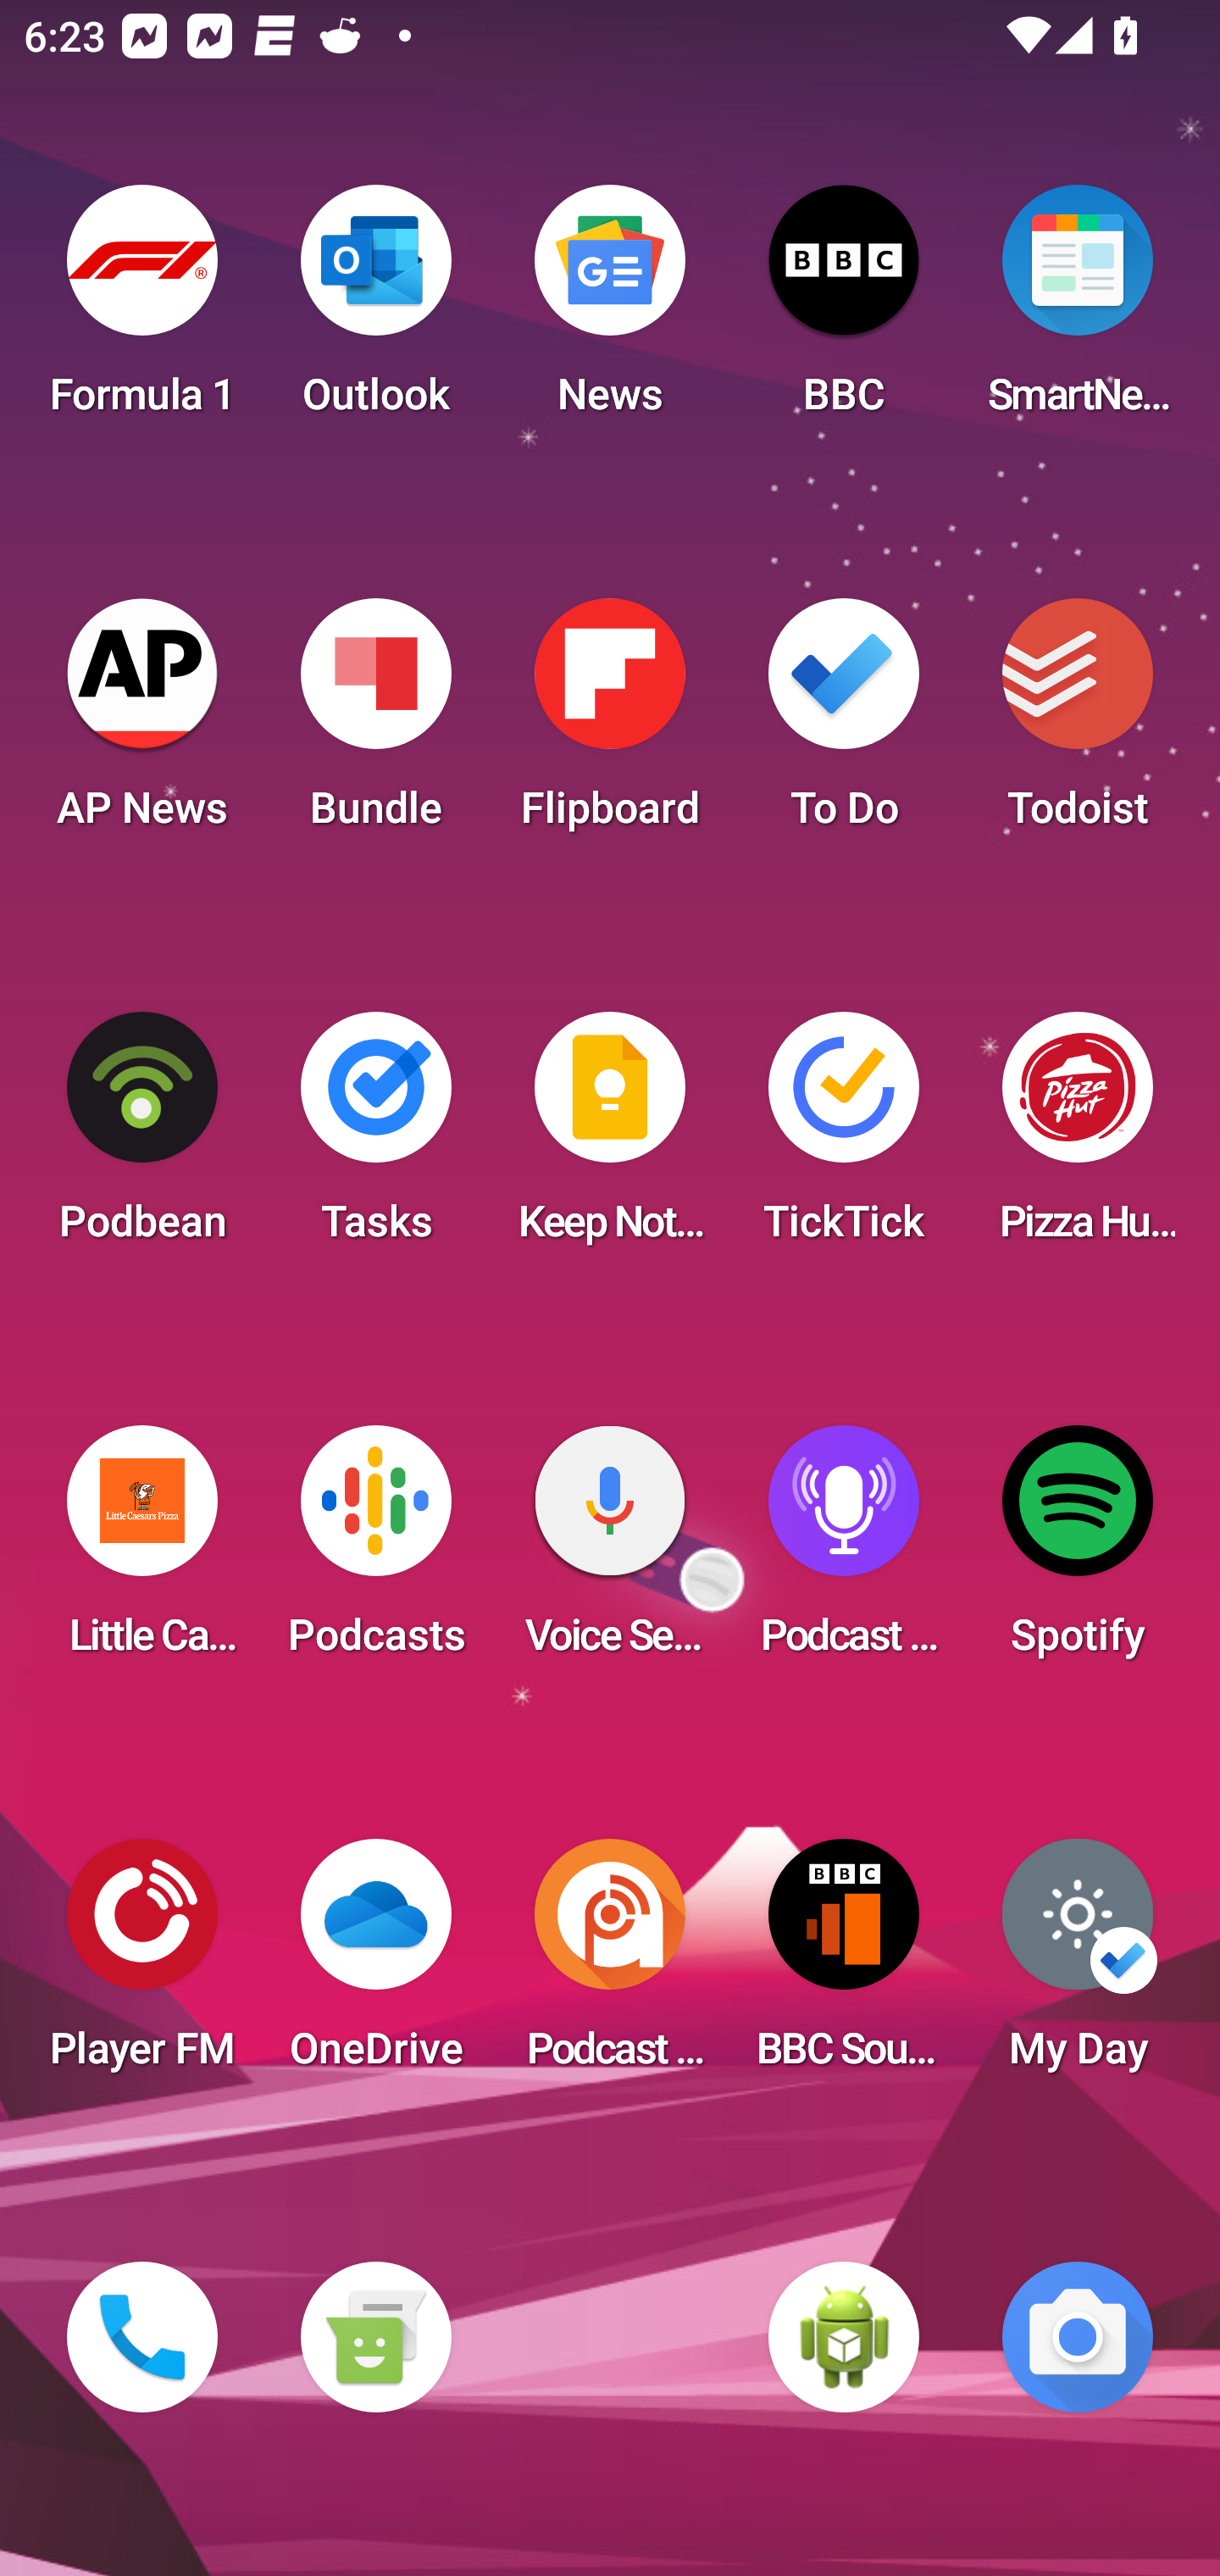 This screenshot has width=1220, height=2576. Describe the element at coordinates (844, 724) in the screenshot. I see `To Do` at that location.